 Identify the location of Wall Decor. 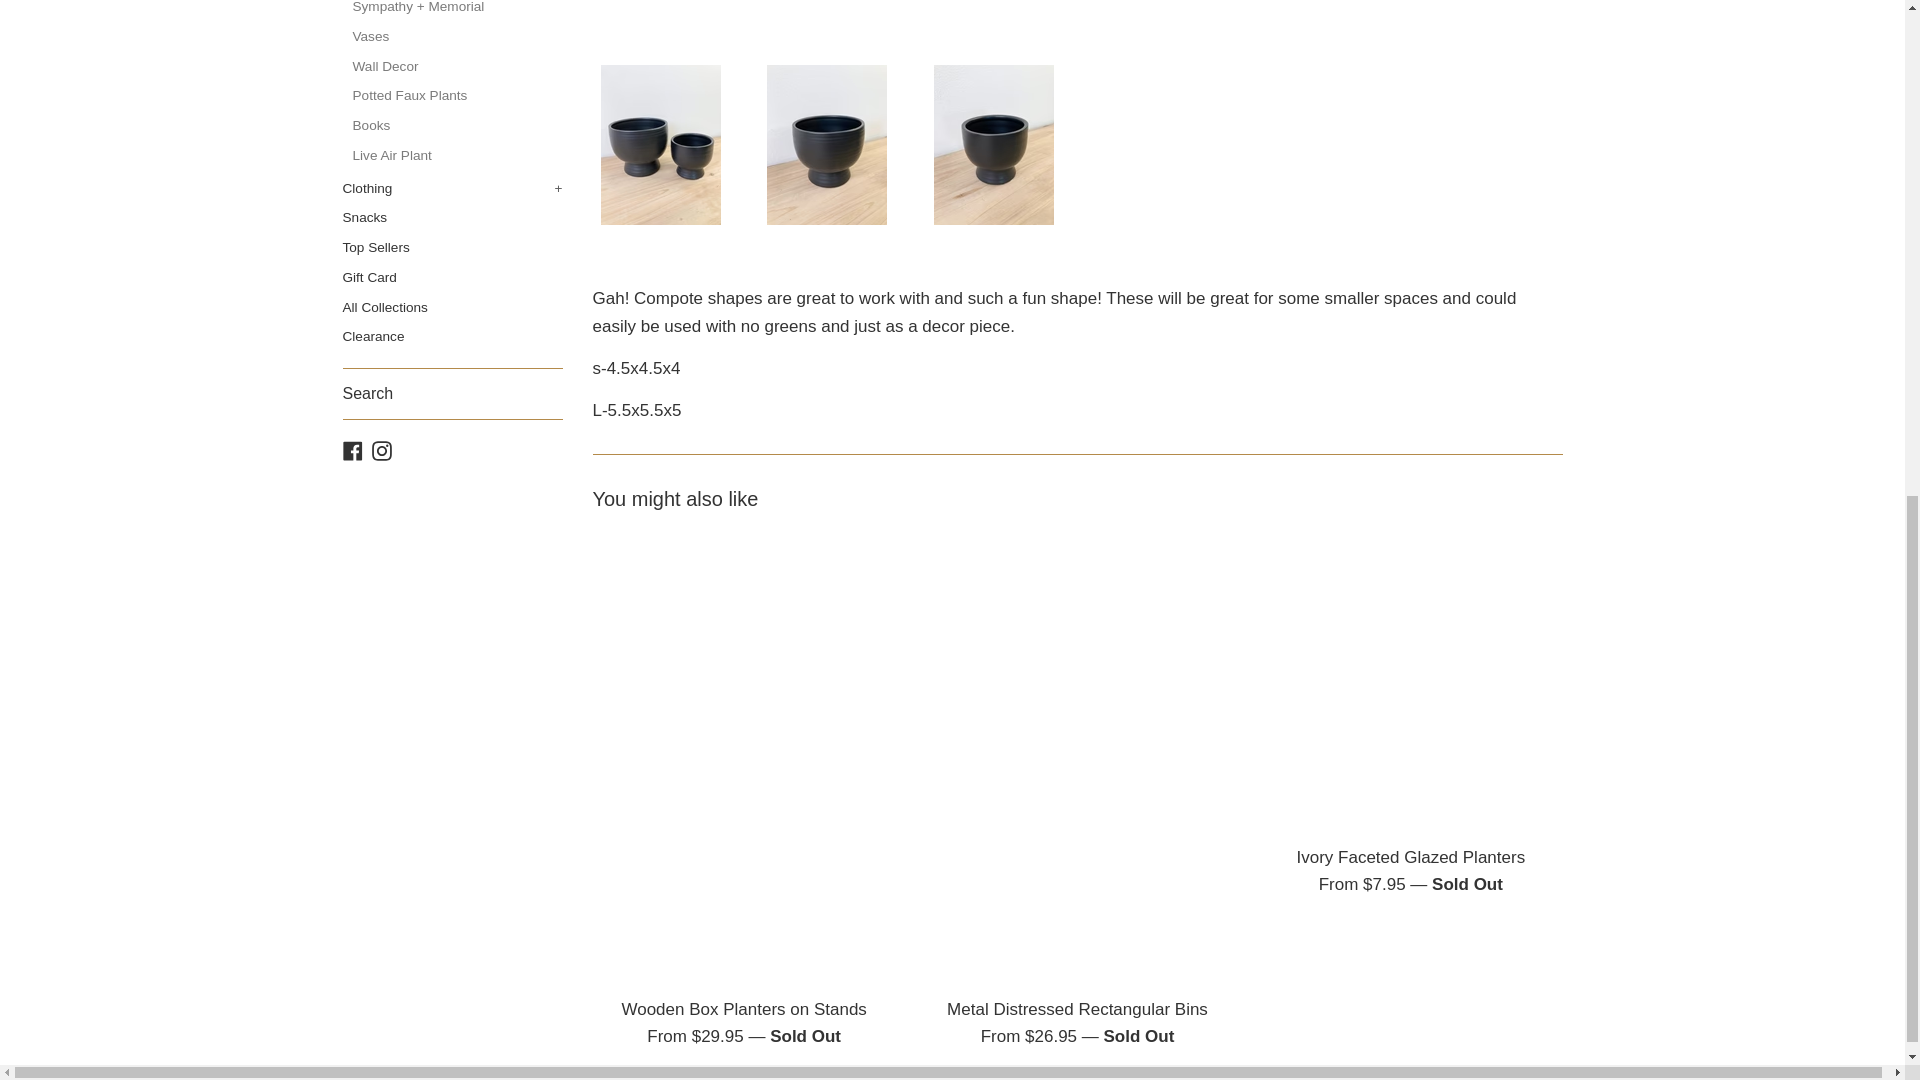
(456, 66).